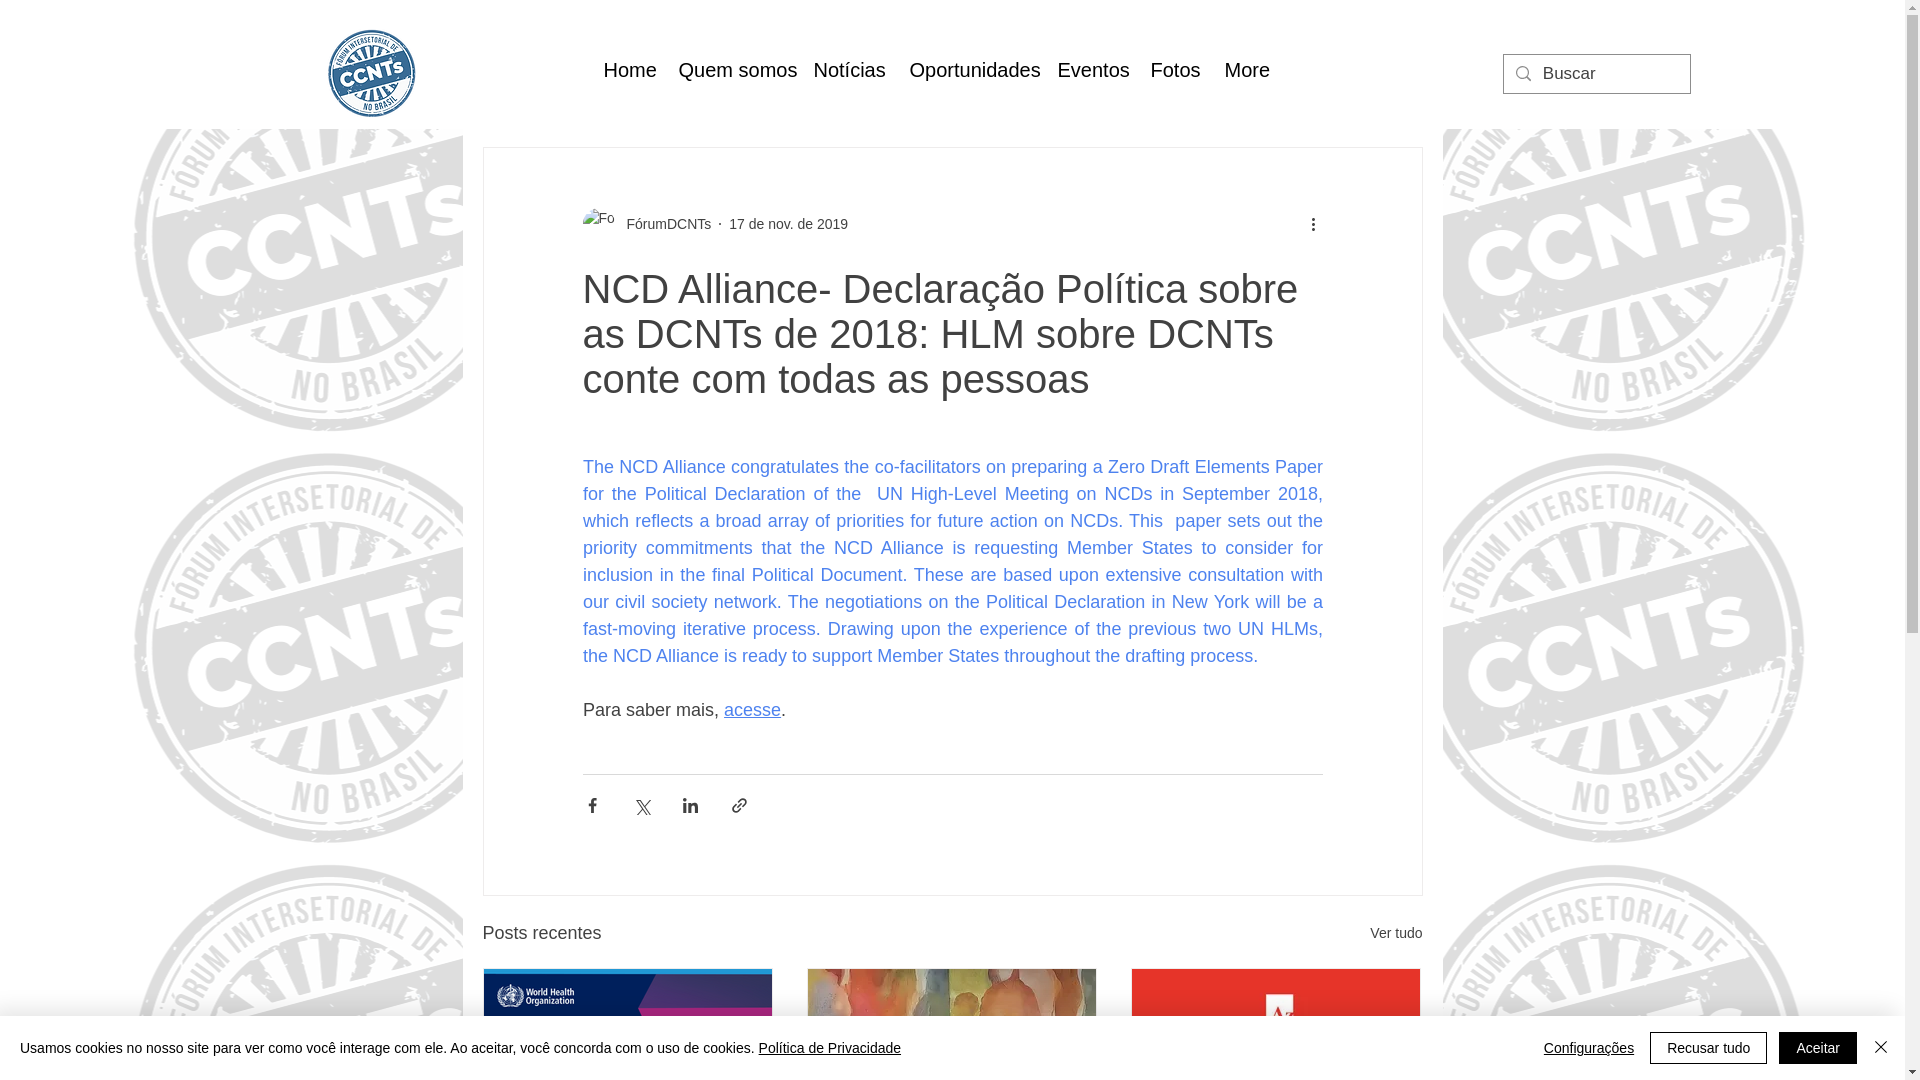 Image resolution: width=1920 pixels, height=1080 pixels. I want to click on acesse, so click(752, 710).